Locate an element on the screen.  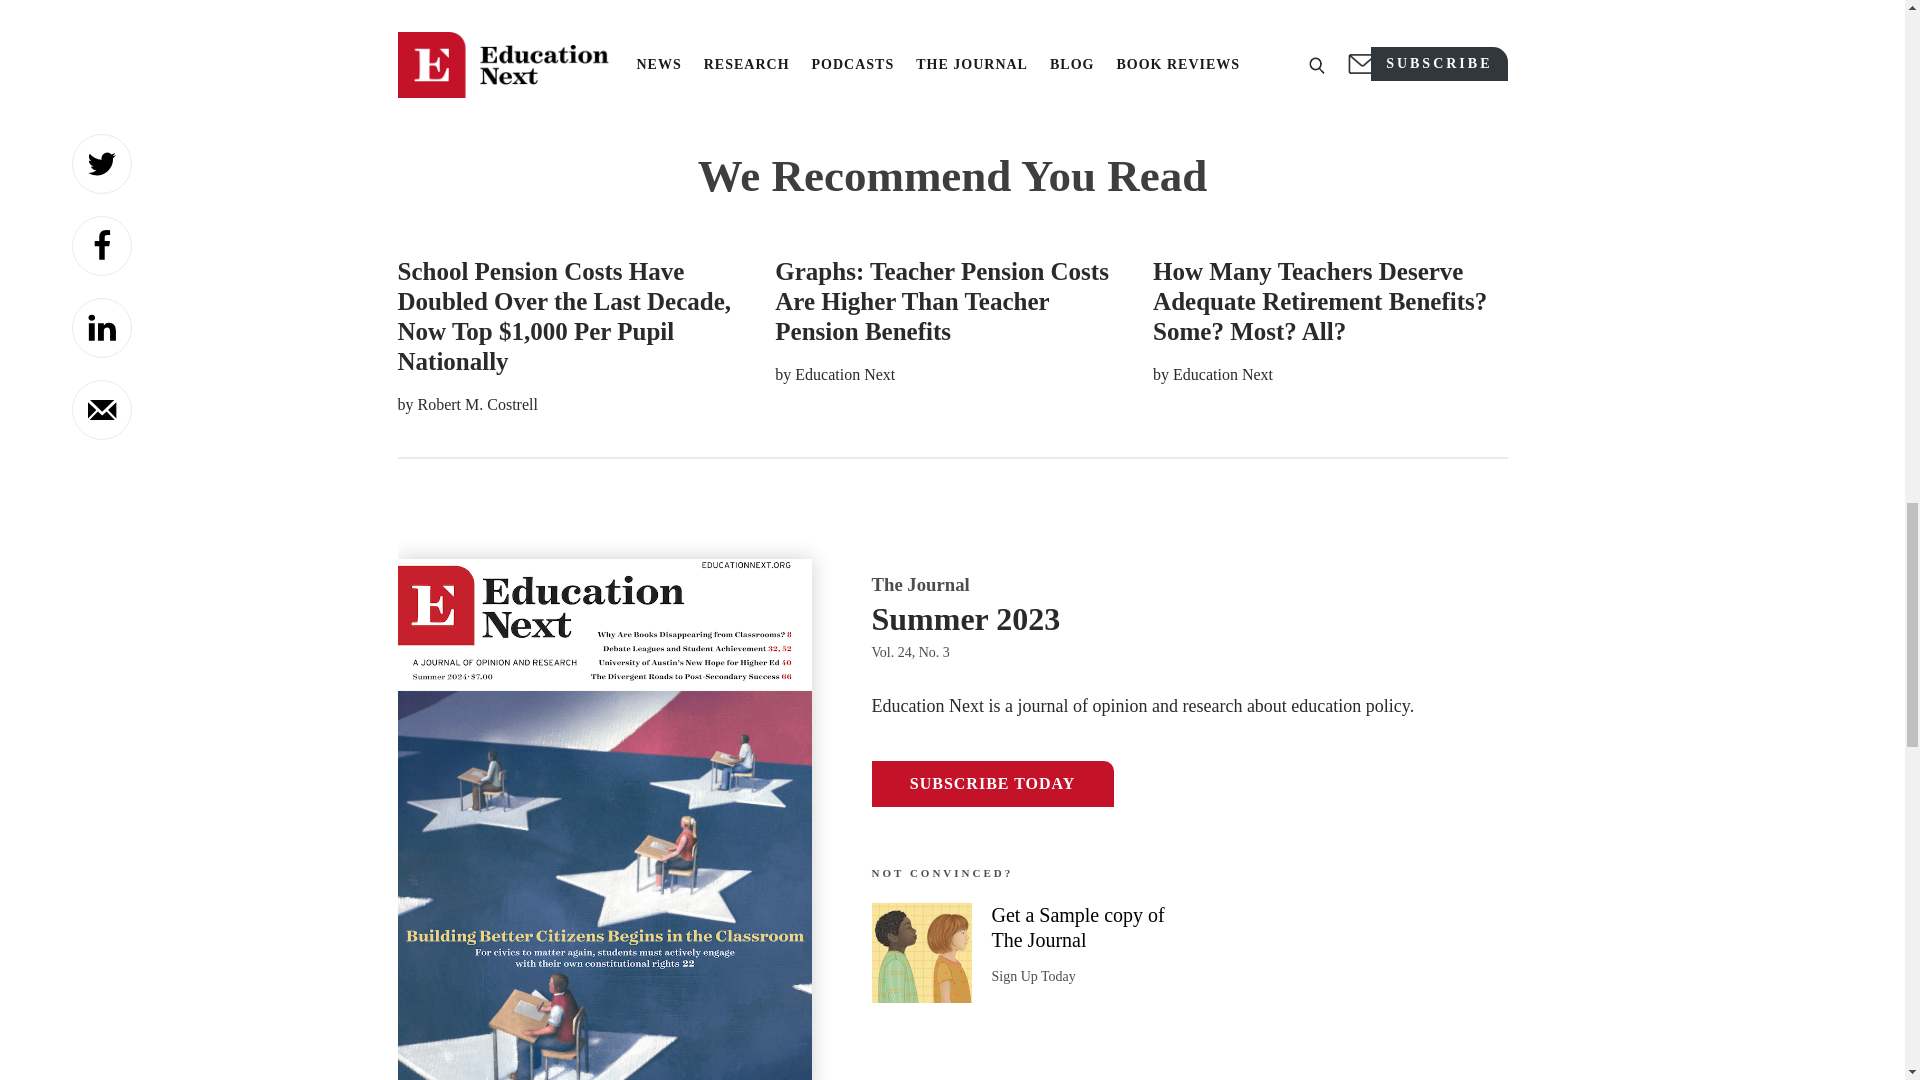
SUBSCRIBE TODAY is located at coordinates (992, 784).